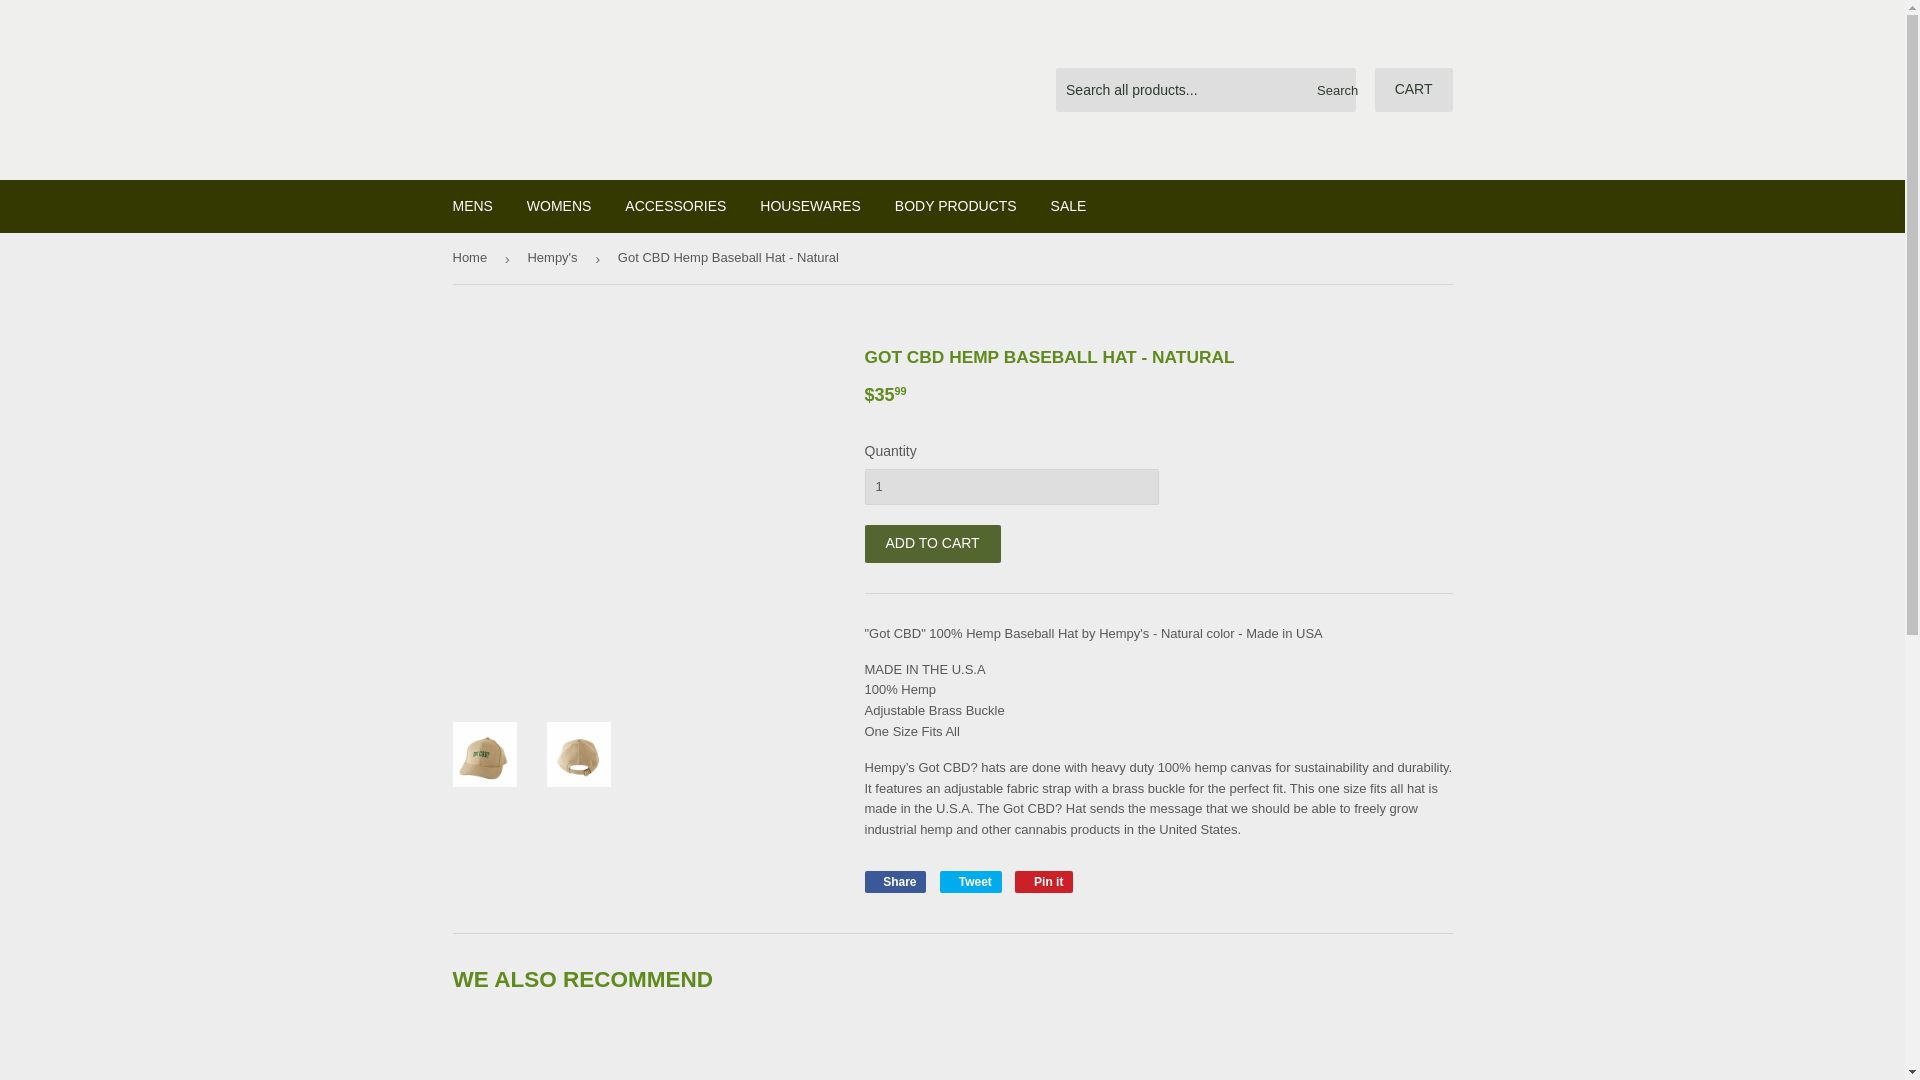 This screenshot has width=1920, height=1080. What do you see at coordinates (971, 882) in the screenshot?
I see `Tweet on Twitter` at bounding box center [971, 882].